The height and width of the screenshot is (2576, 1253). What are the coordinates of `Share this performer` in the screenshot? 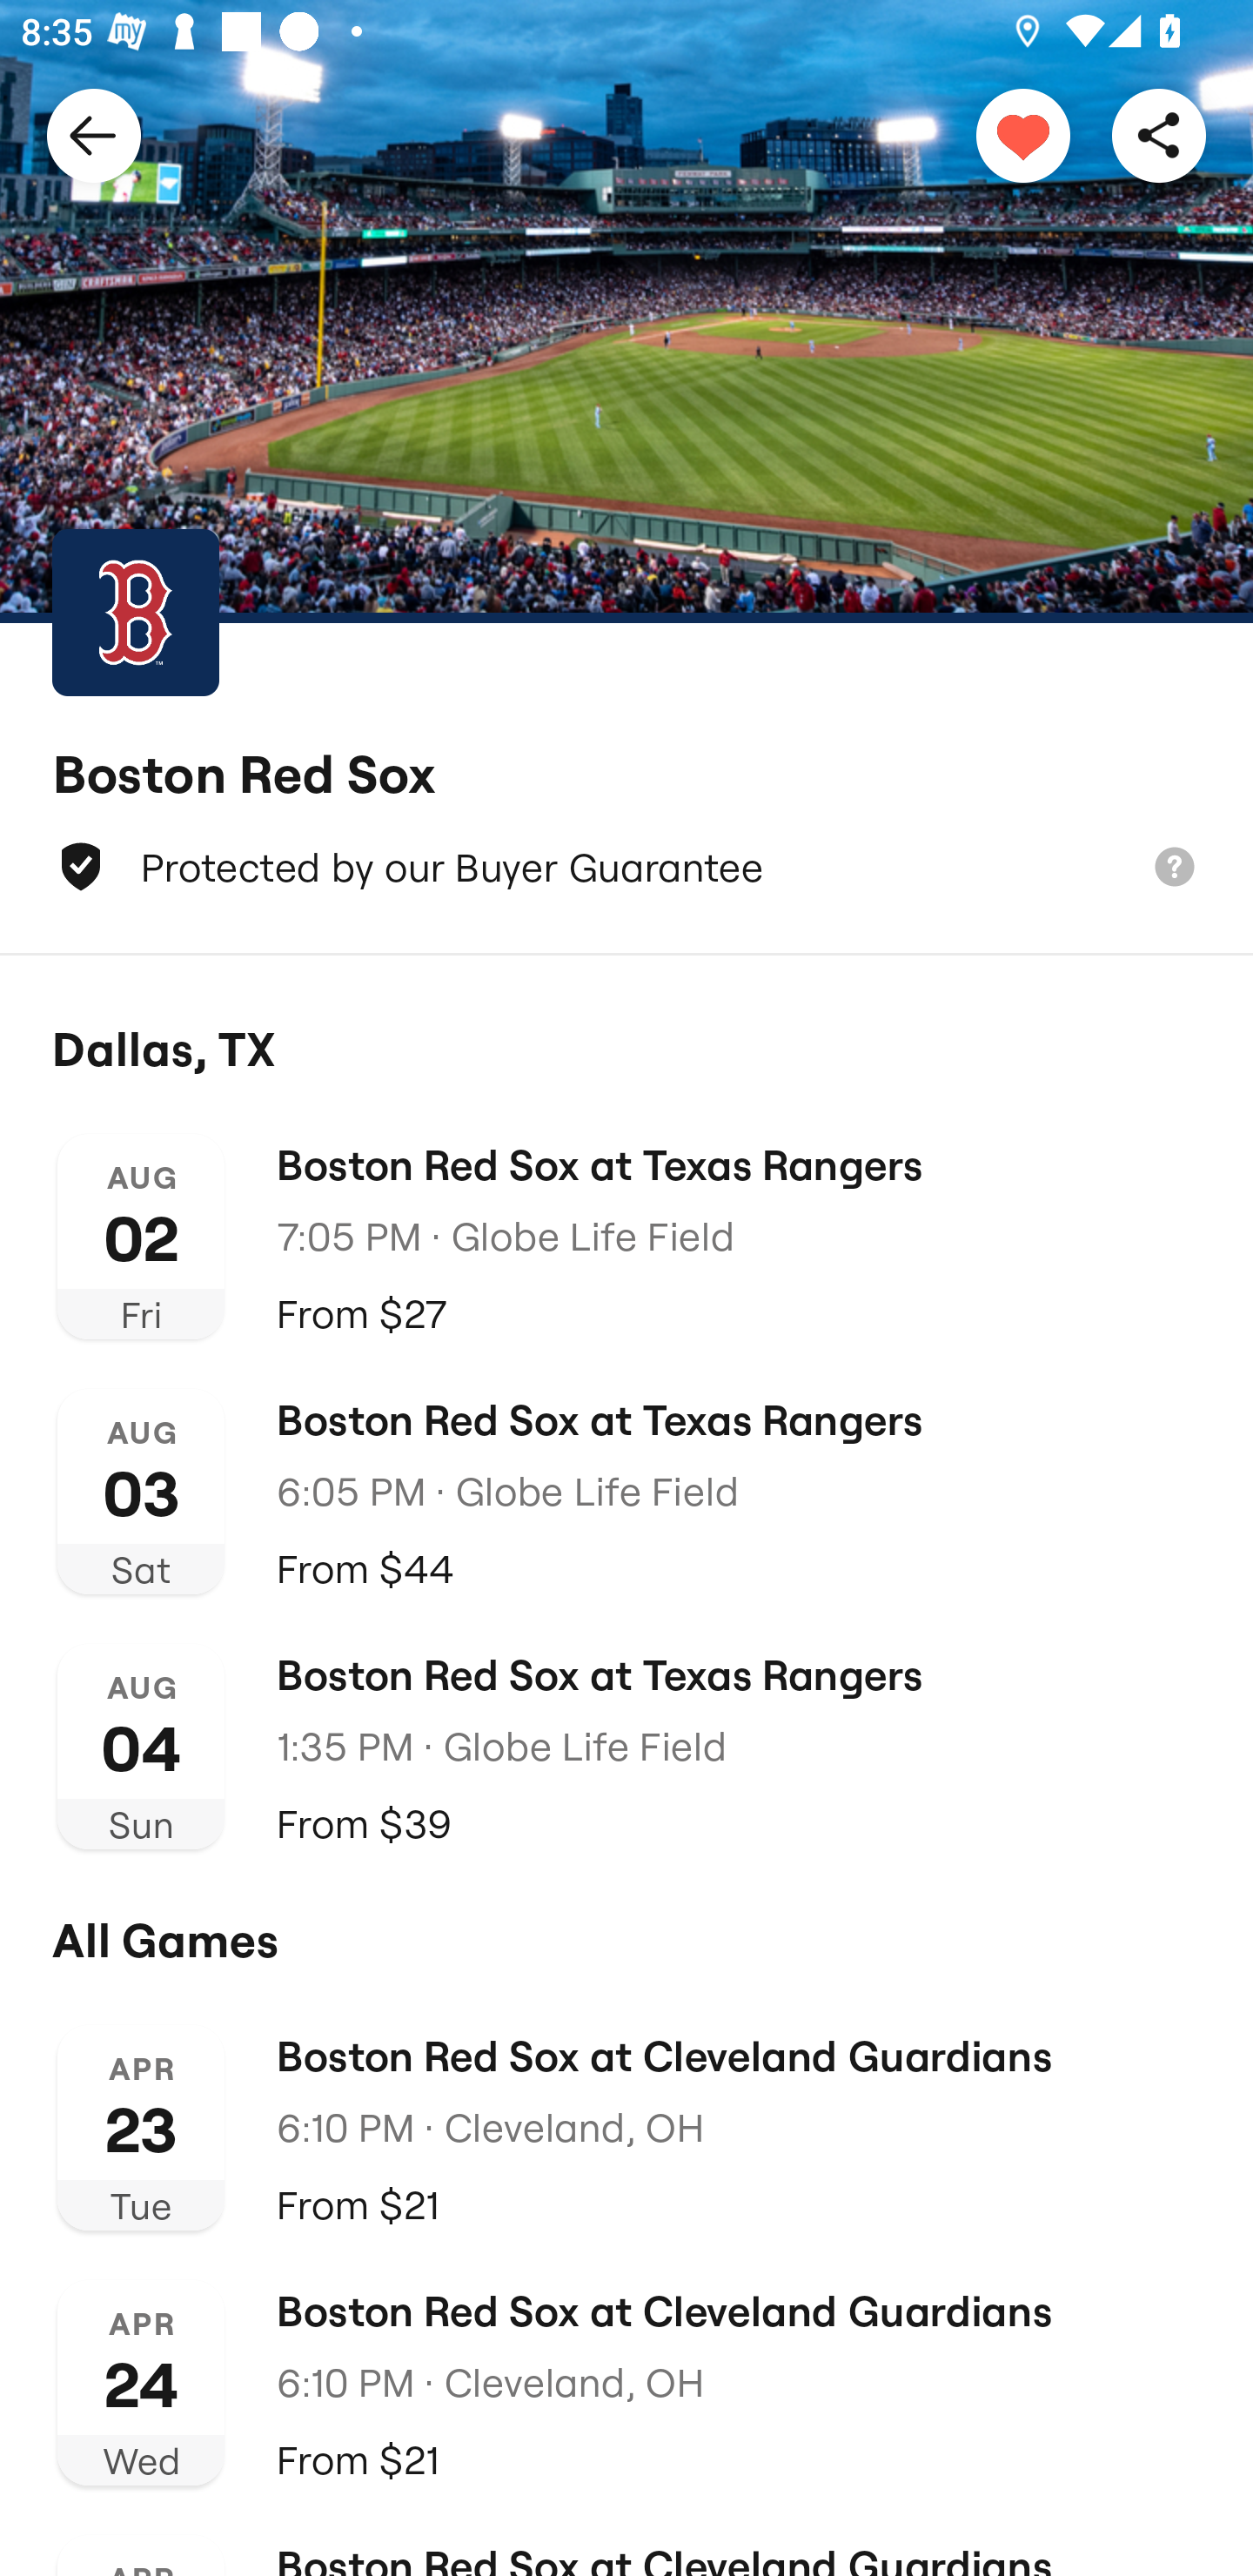 It's located at (1159, 134).